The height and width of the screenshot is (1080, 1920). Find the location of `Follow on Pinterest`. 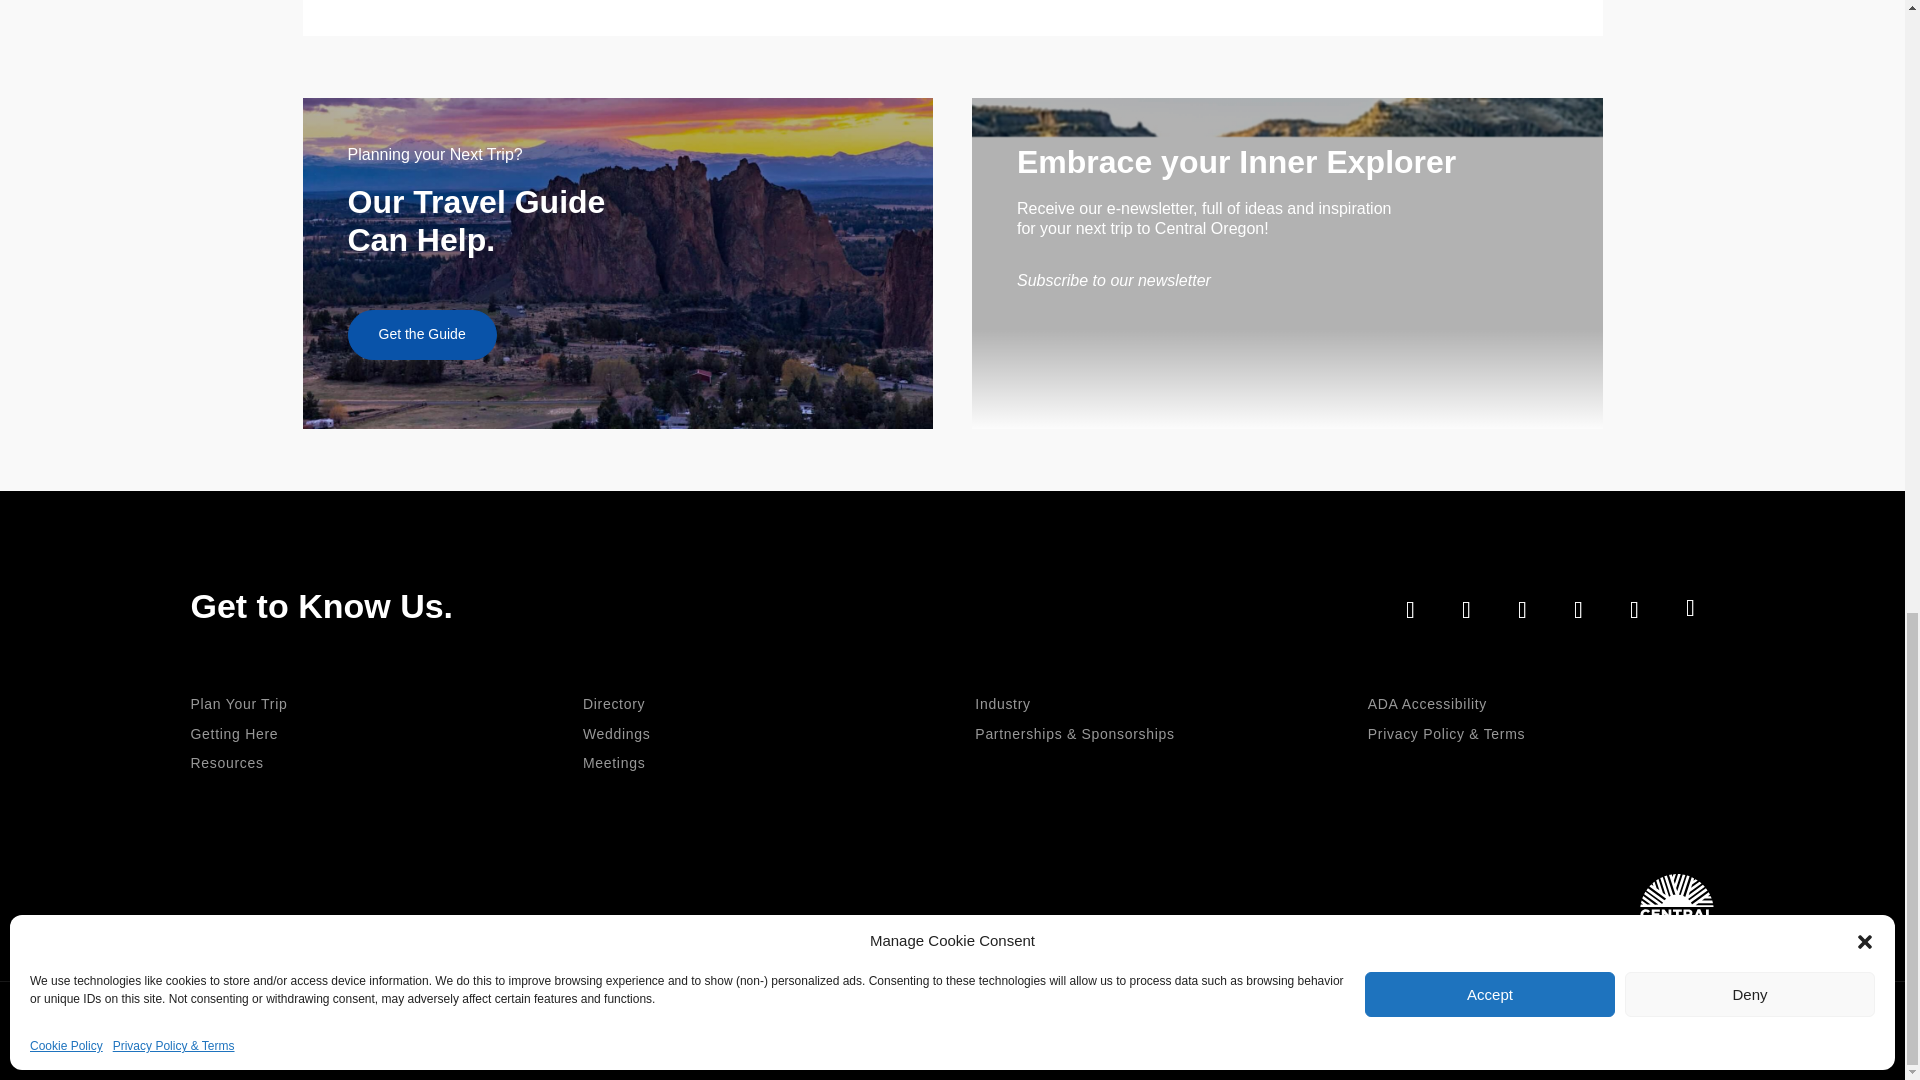

Follow on Pinterest is located at coordinates (1690, 608).